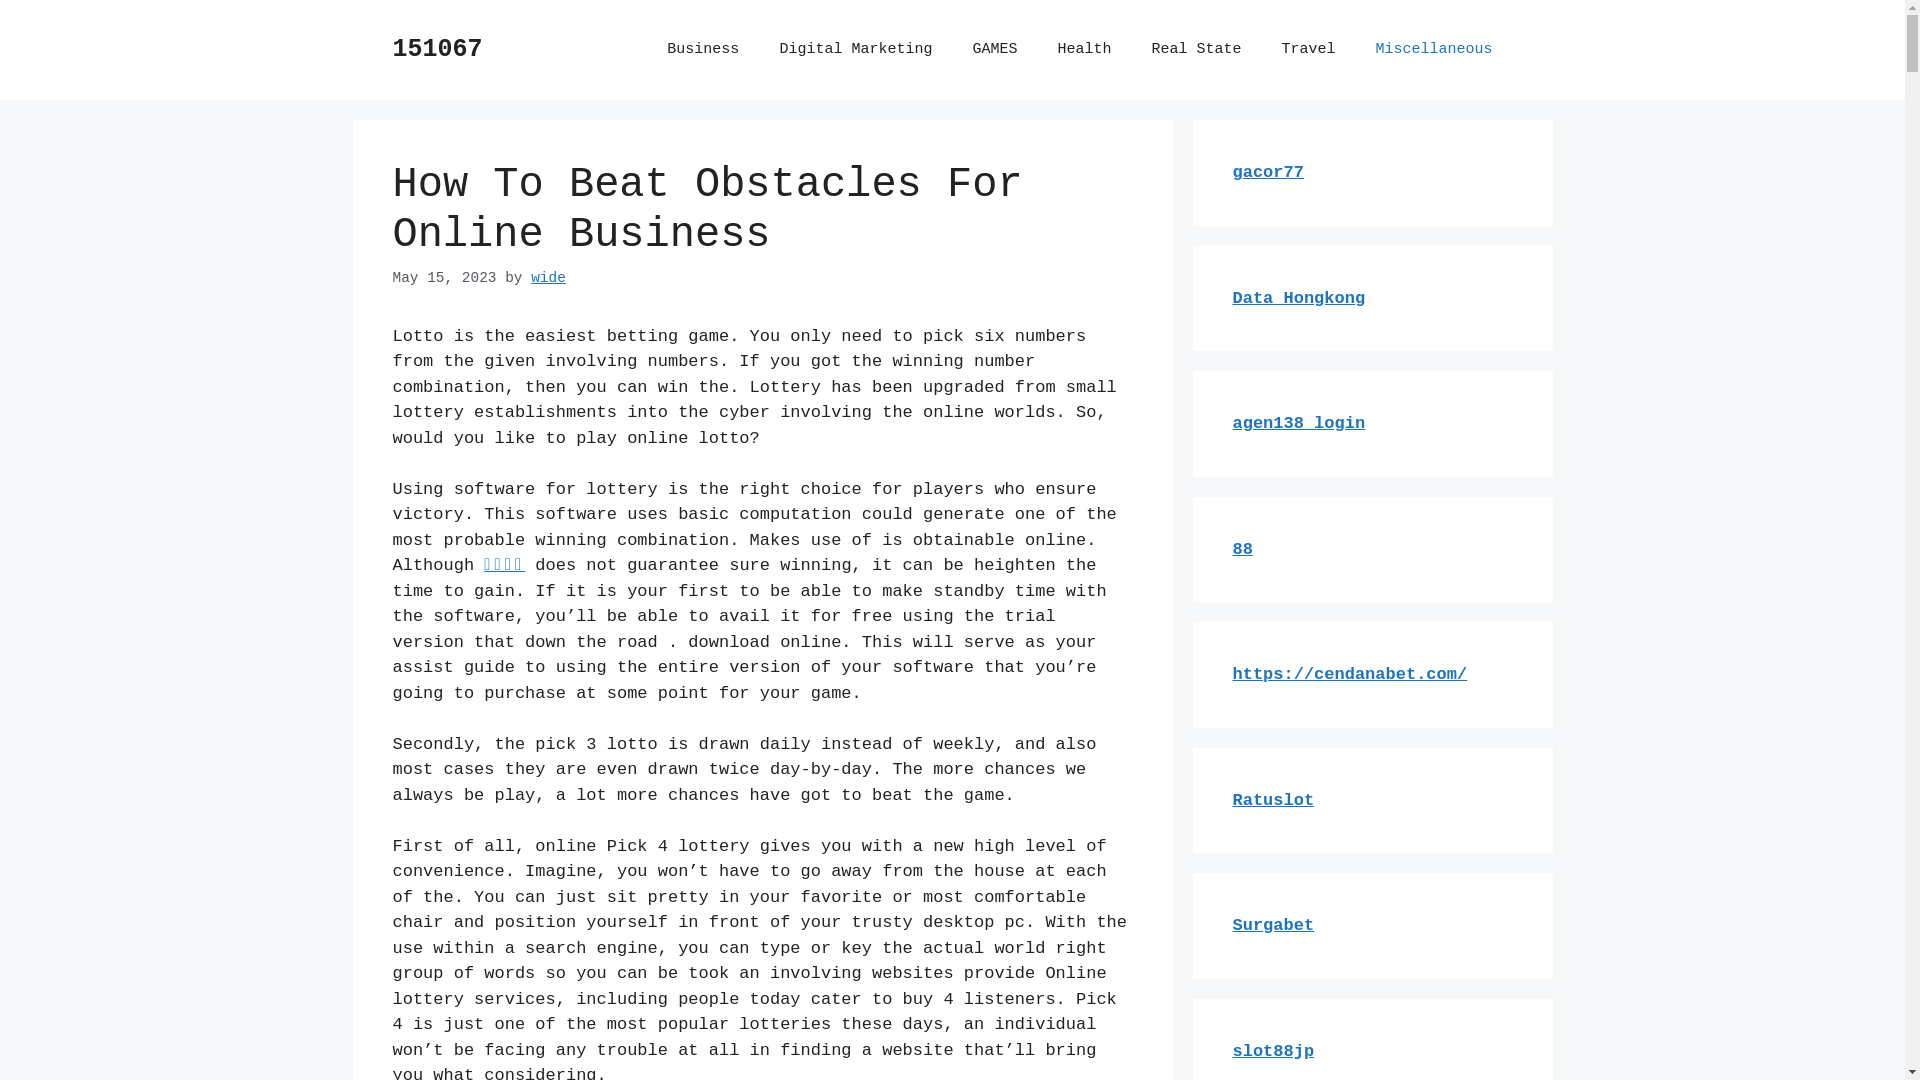 Image resolution: width=1920 pixels, height=1080 pixels. What do you see at coordinates (1350, 674) in the screenshot?
I see `https://cendanabet.com/` at bounding box center [1350, 674].